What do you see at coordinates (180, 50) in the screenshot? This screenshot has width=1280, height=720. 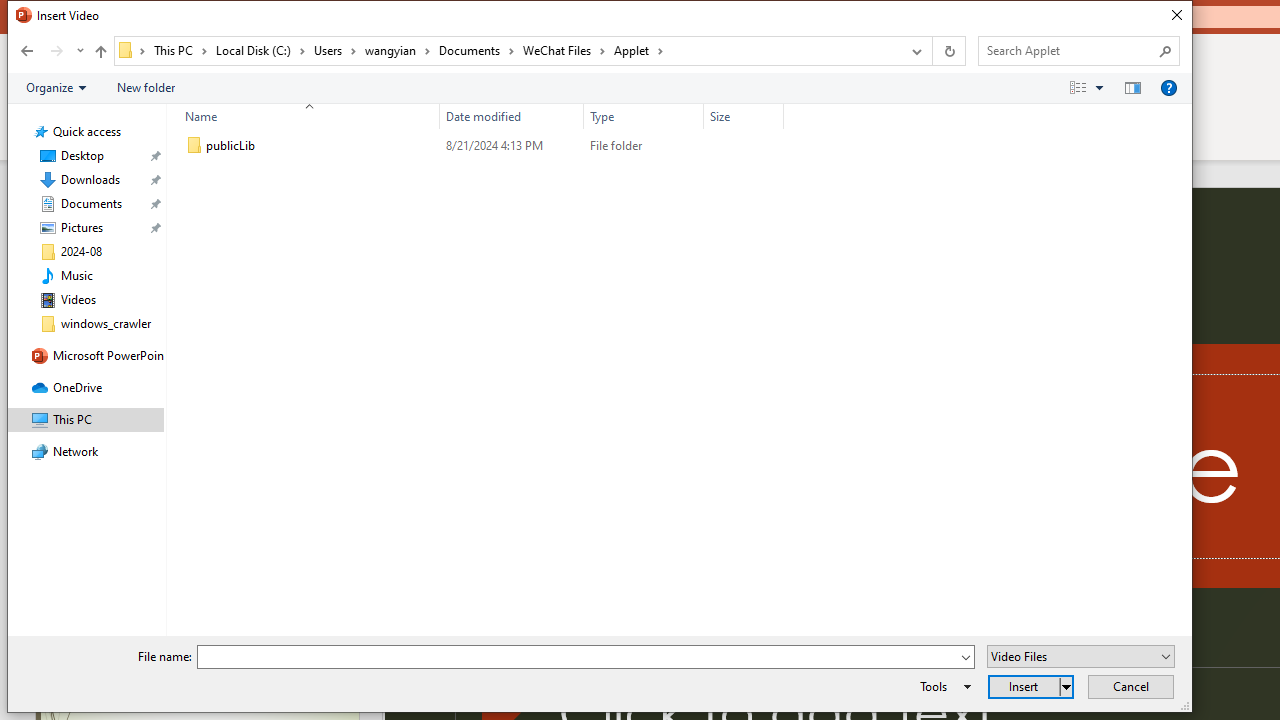 I see `This PC` at bounding box center [180, 50].